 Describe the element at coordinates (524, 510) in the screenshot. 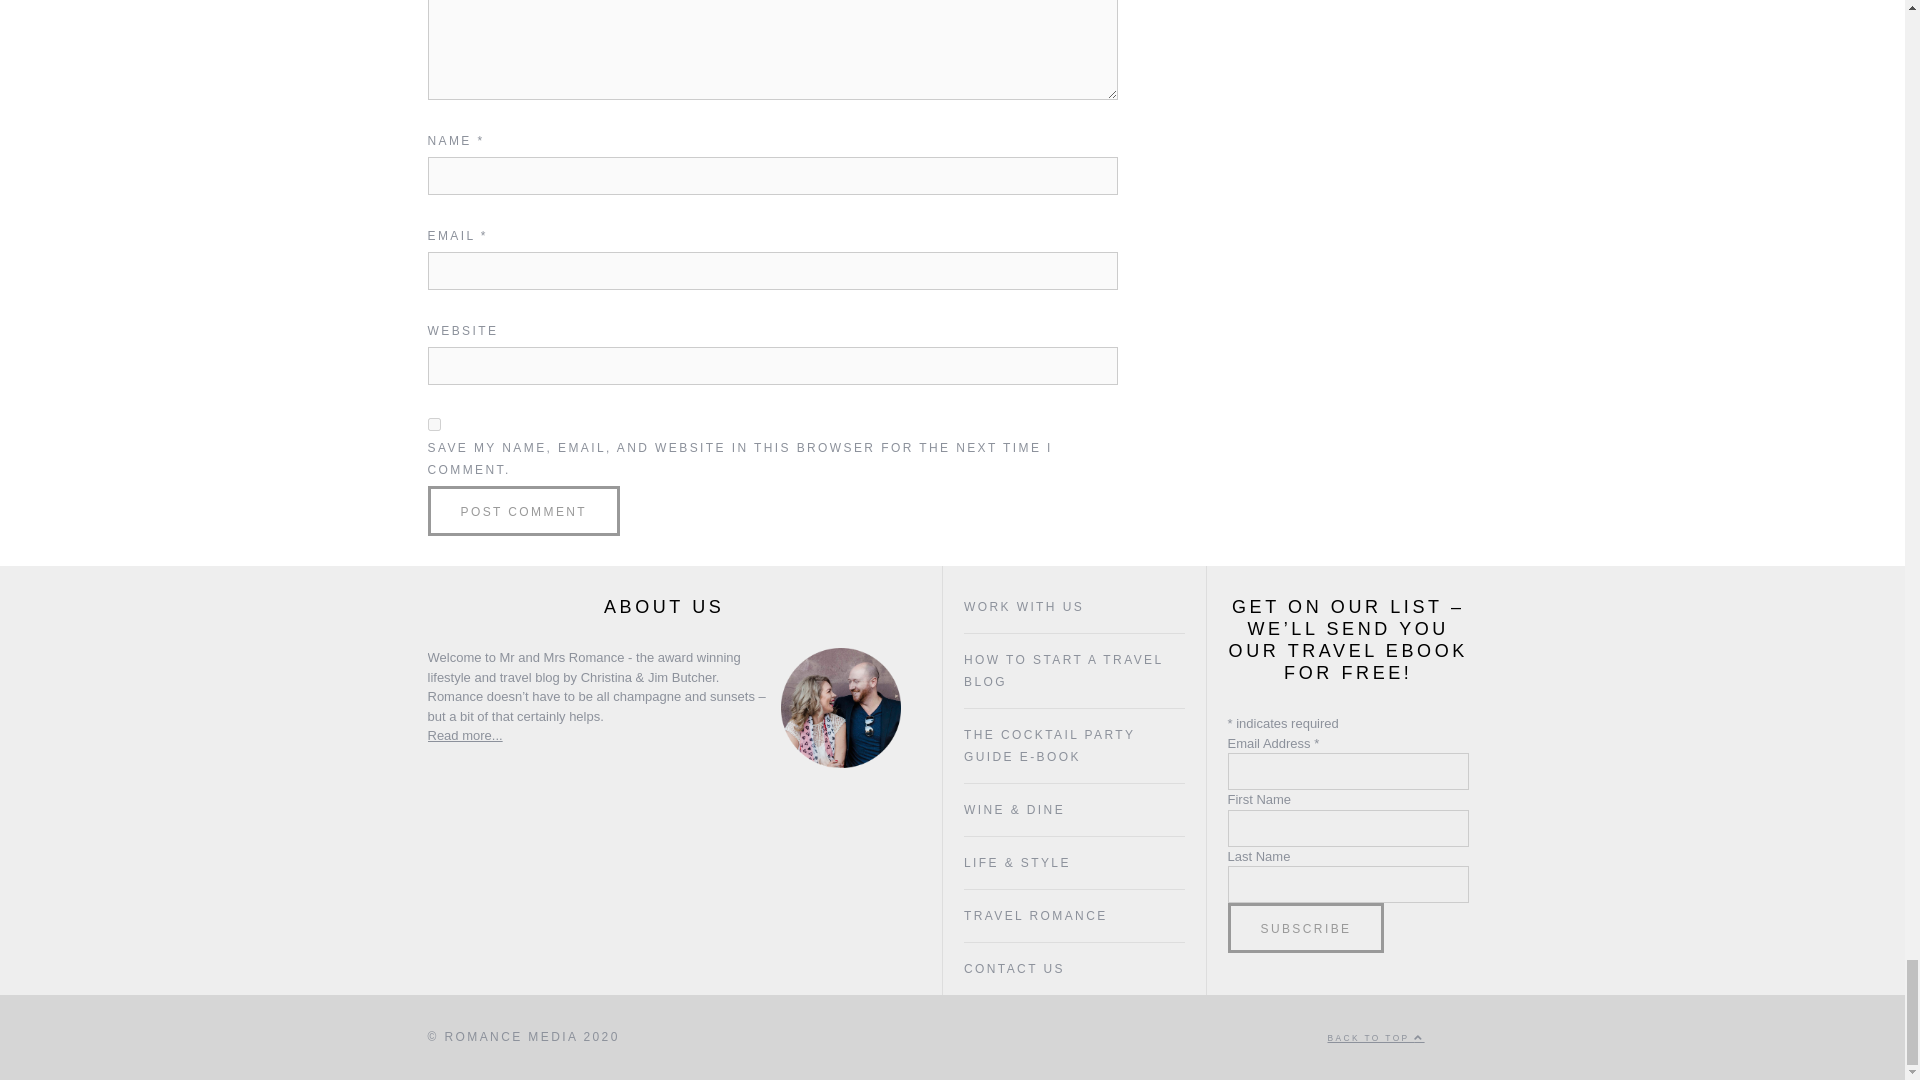

I see `Post Comment` at that location.